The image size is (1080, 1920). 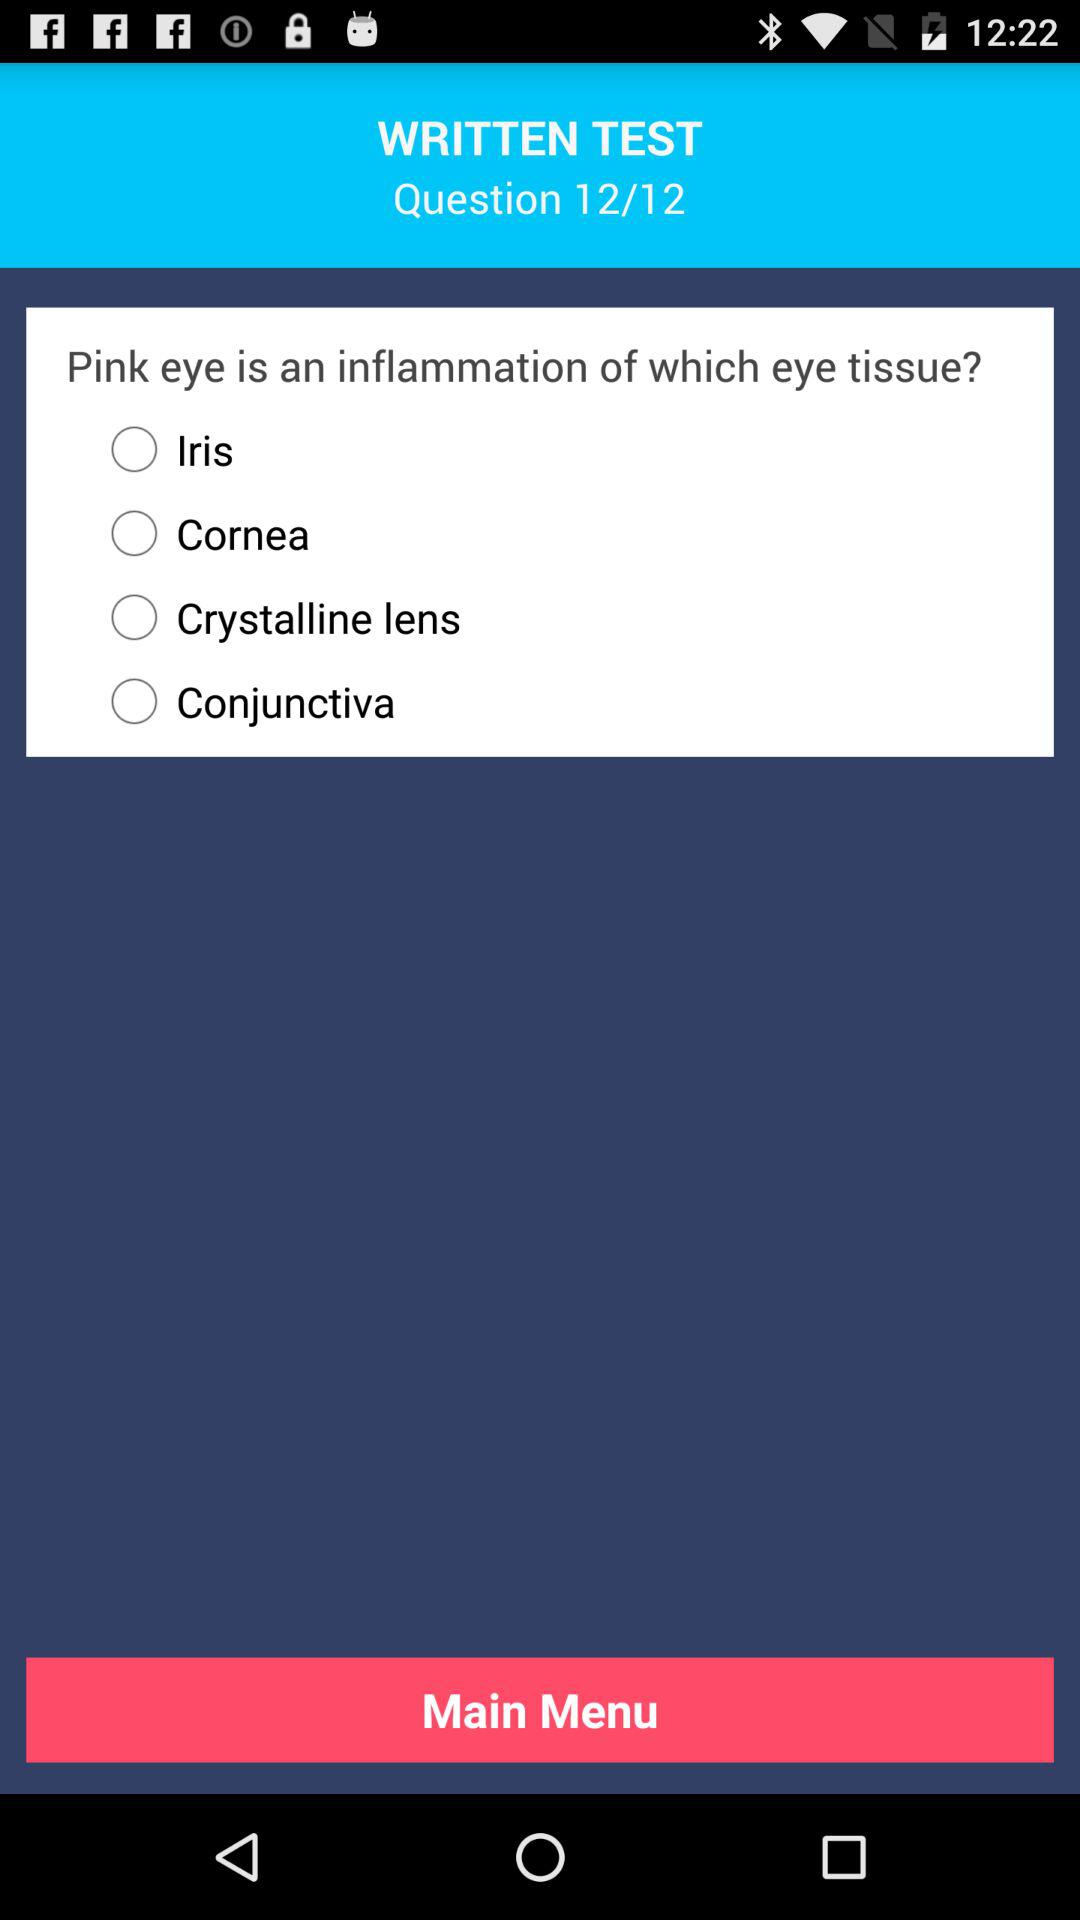 I want to click on launch radio button above cornea, so click(x=163, y=449).